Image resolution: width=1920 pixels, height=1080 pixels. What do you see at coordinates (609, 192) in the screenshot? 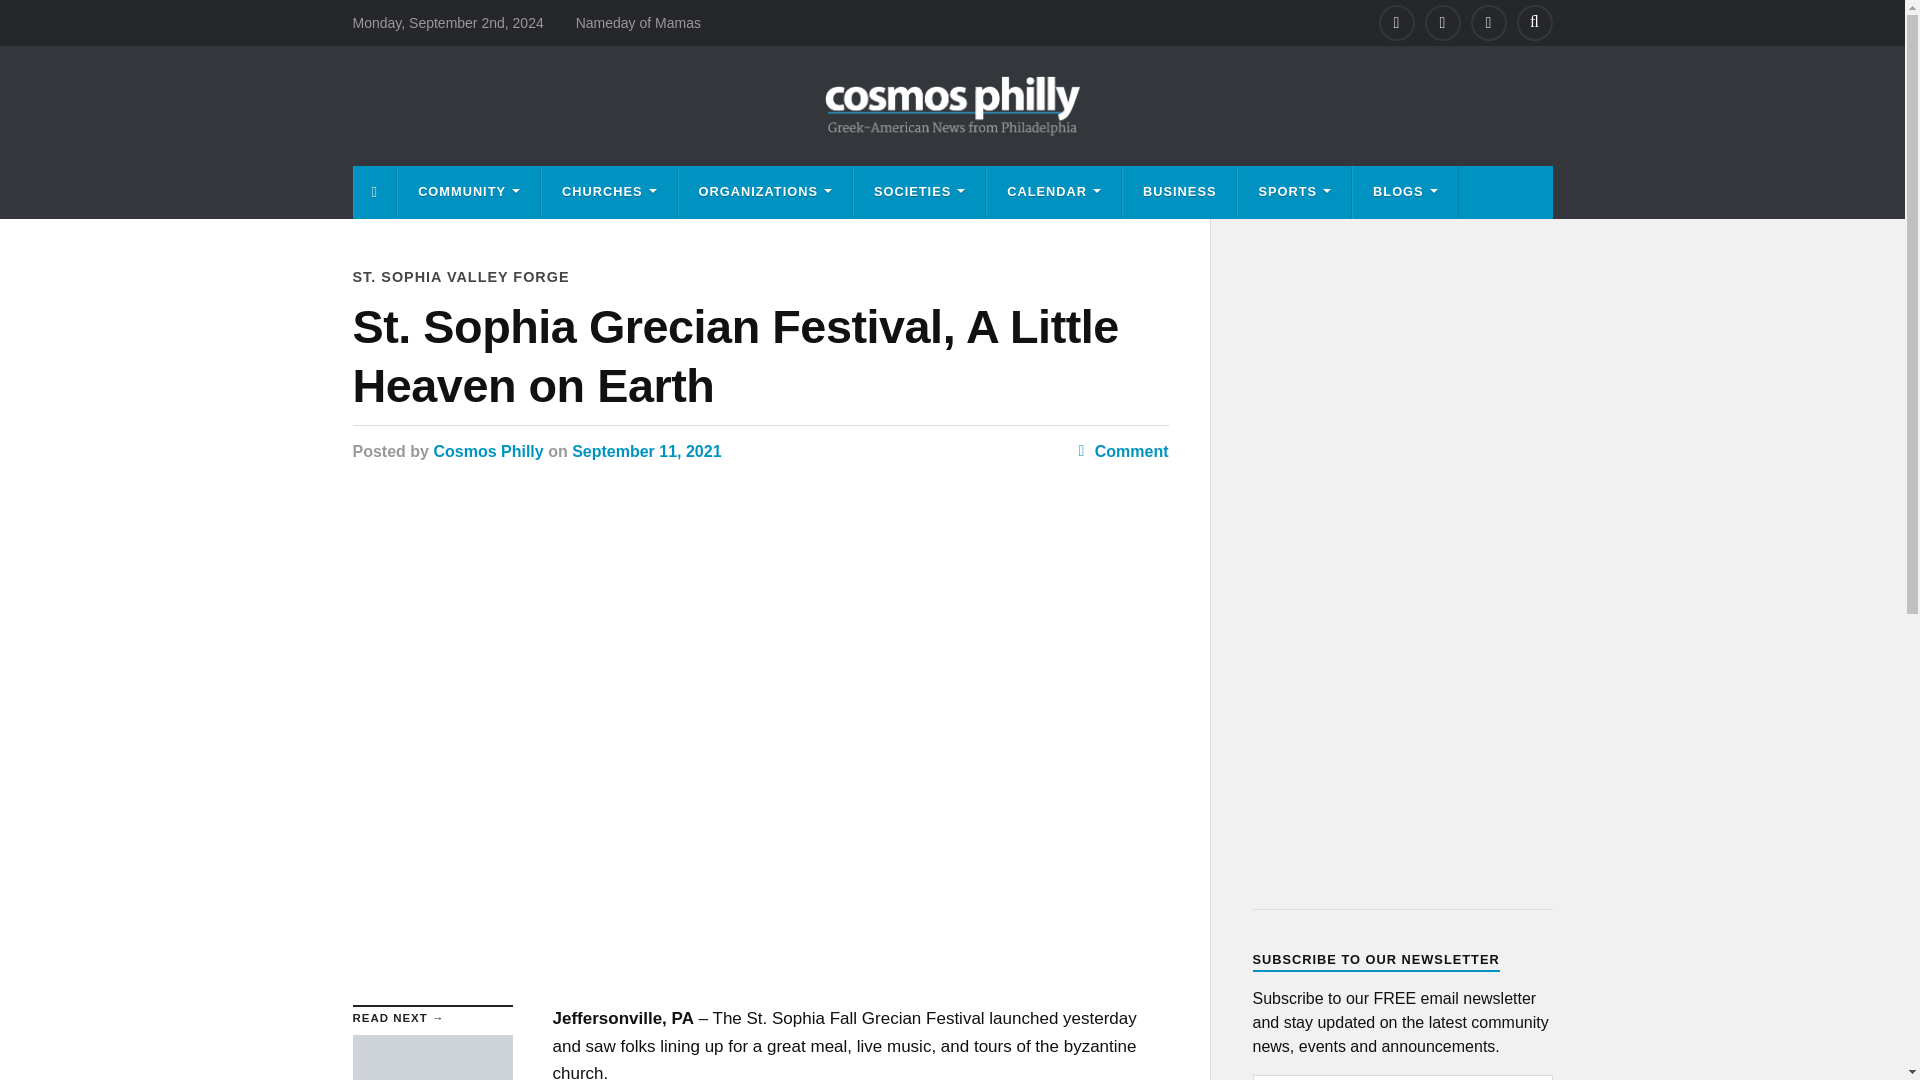
I see `CHURCHES` at bounding box center [609, 192].